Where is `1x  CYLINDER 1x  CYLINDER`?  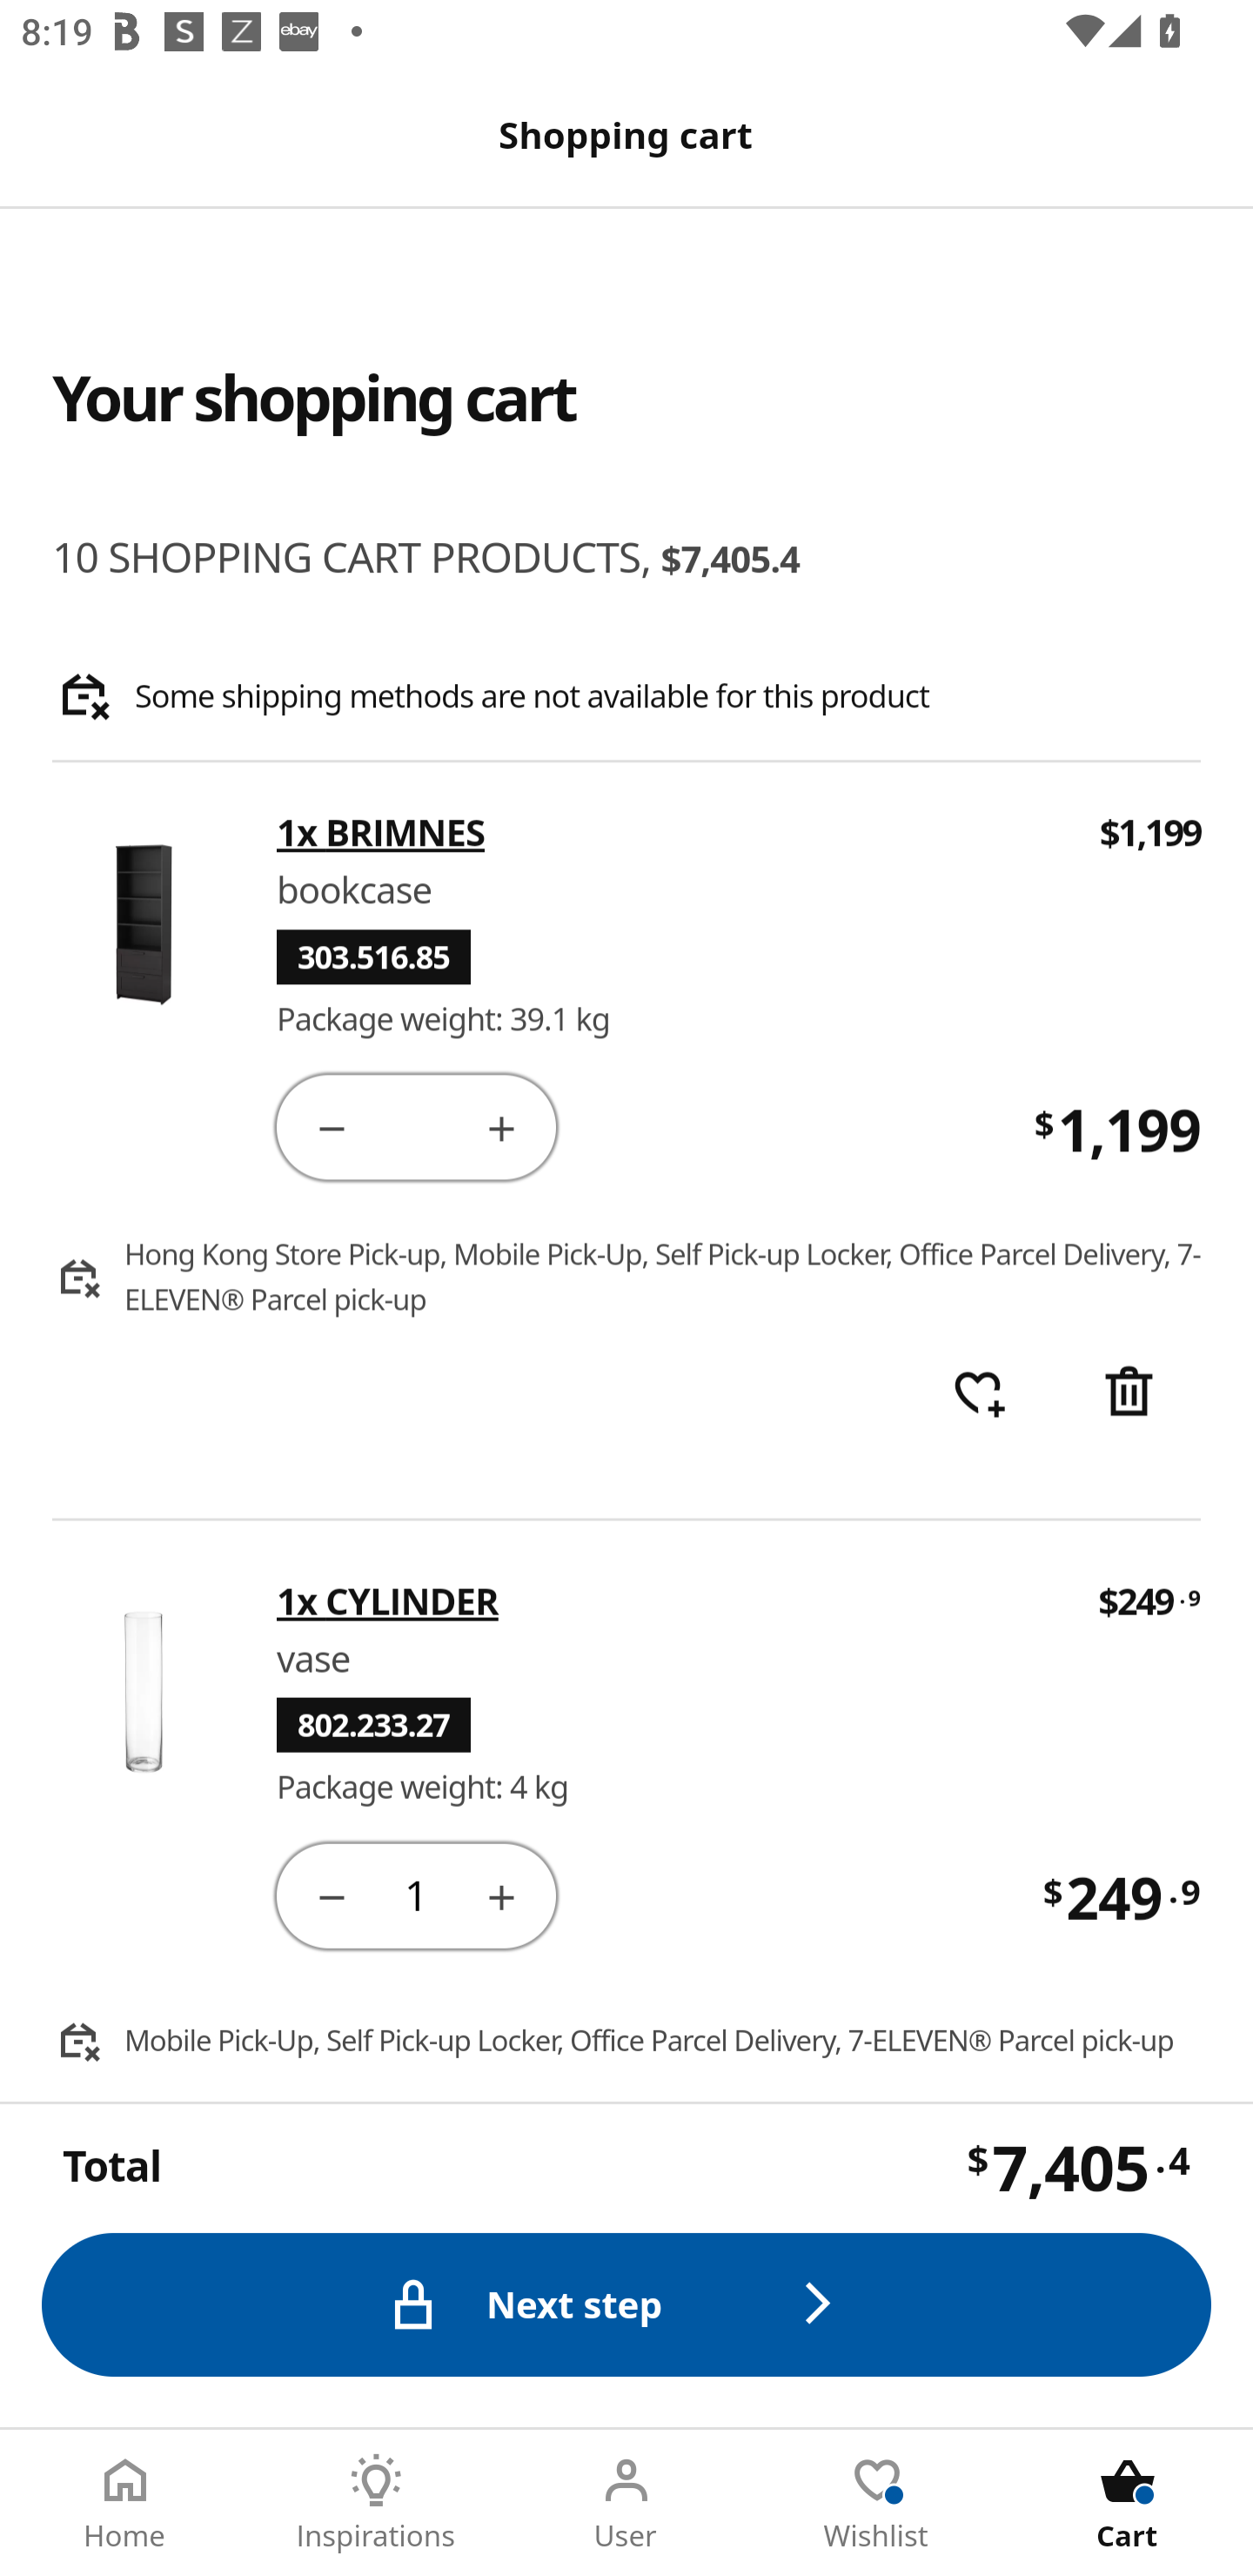 1x  CYLINDER 1x  CYLINDER is located at coordinates (667, 1600).